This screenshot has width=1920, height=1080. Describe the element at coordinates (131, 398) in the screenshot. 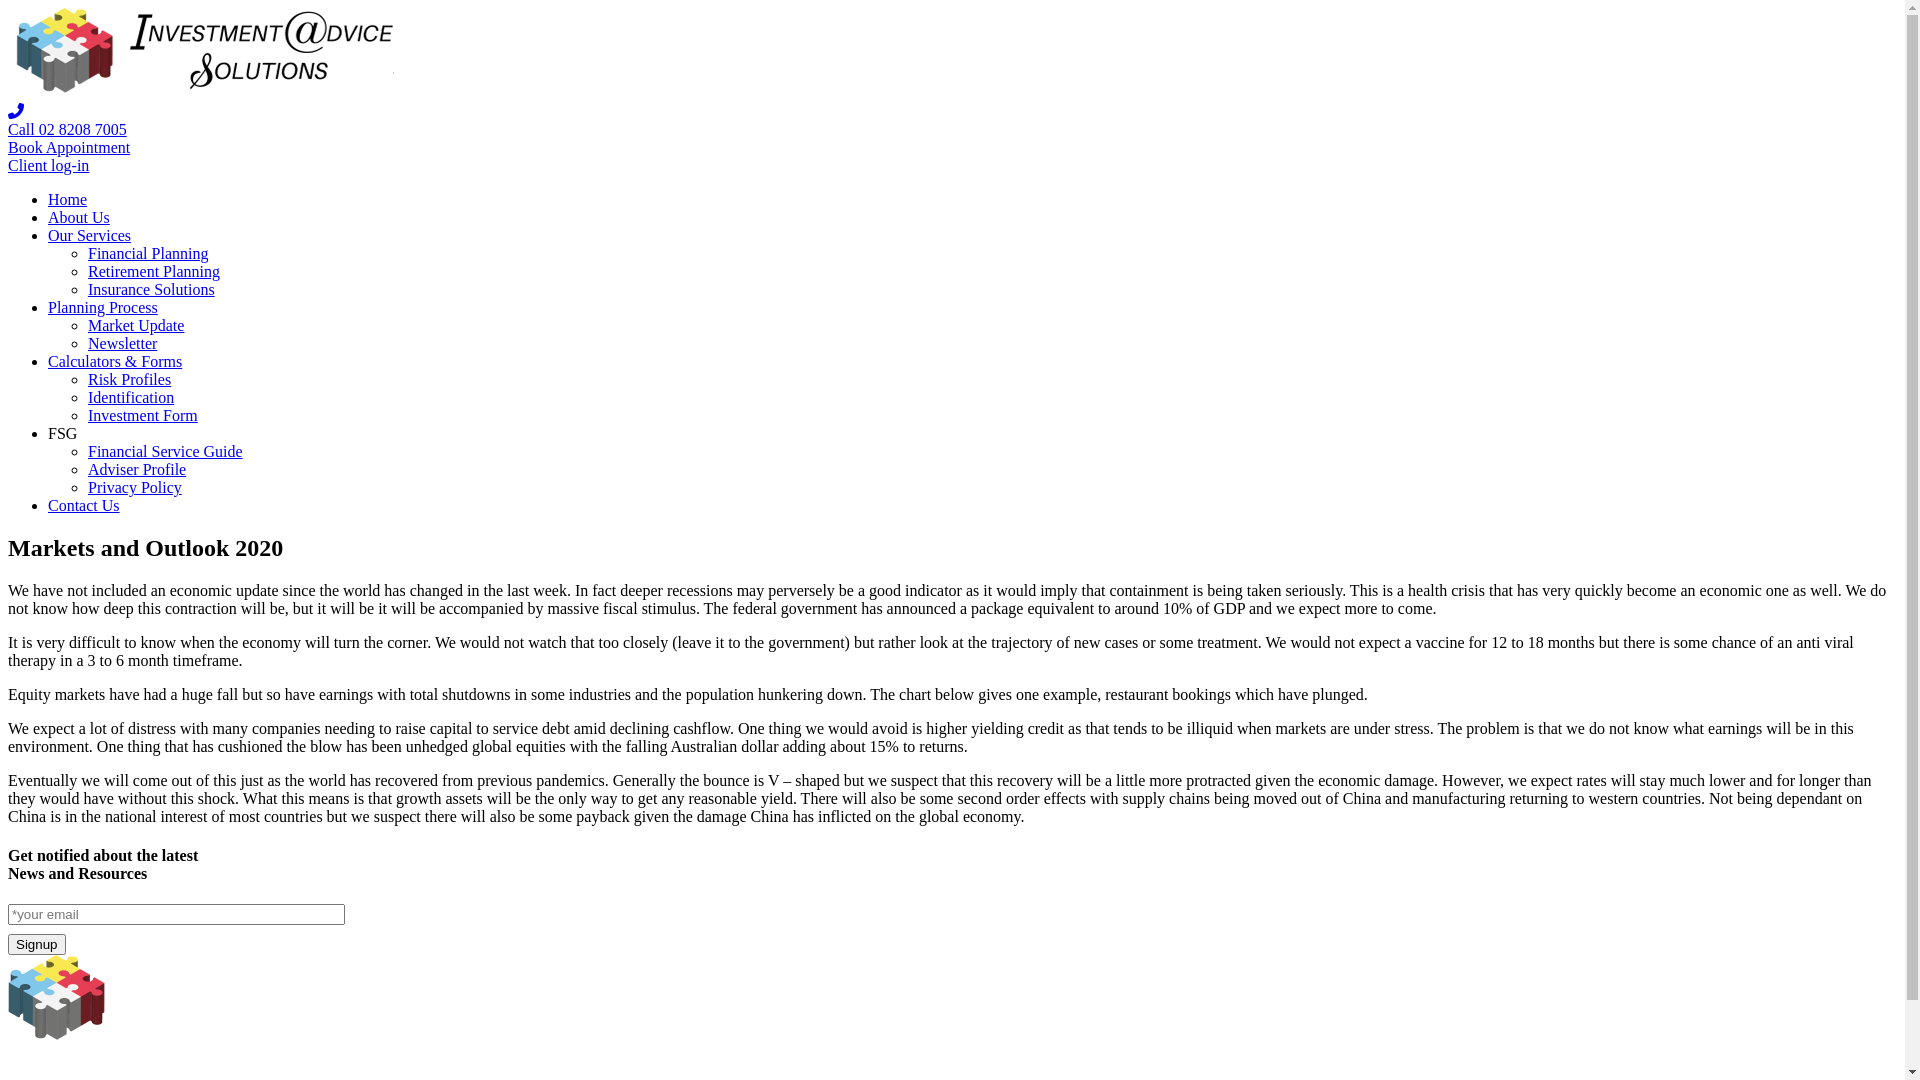

I see `Identification` at that location.